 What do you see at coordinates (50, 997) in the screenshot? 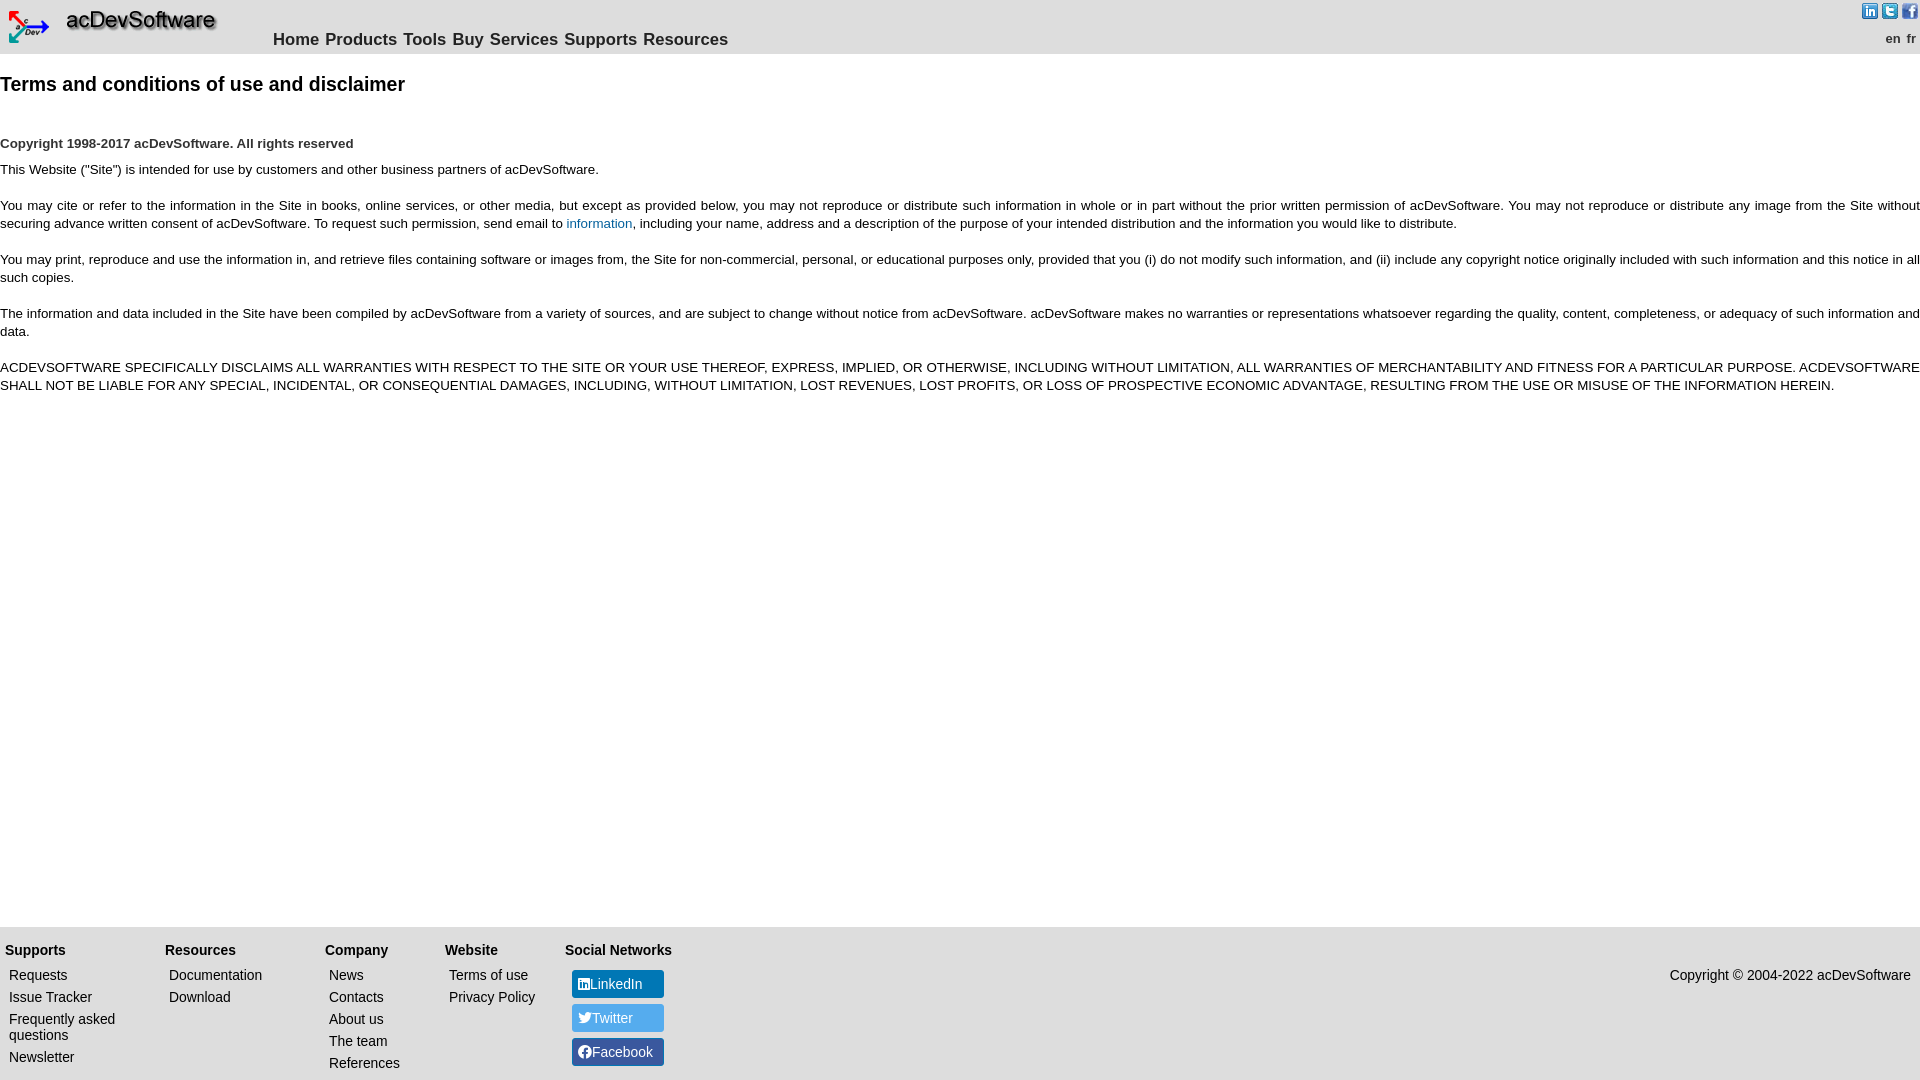
I see `Issue Tracker` at bounding box center [50, 997].